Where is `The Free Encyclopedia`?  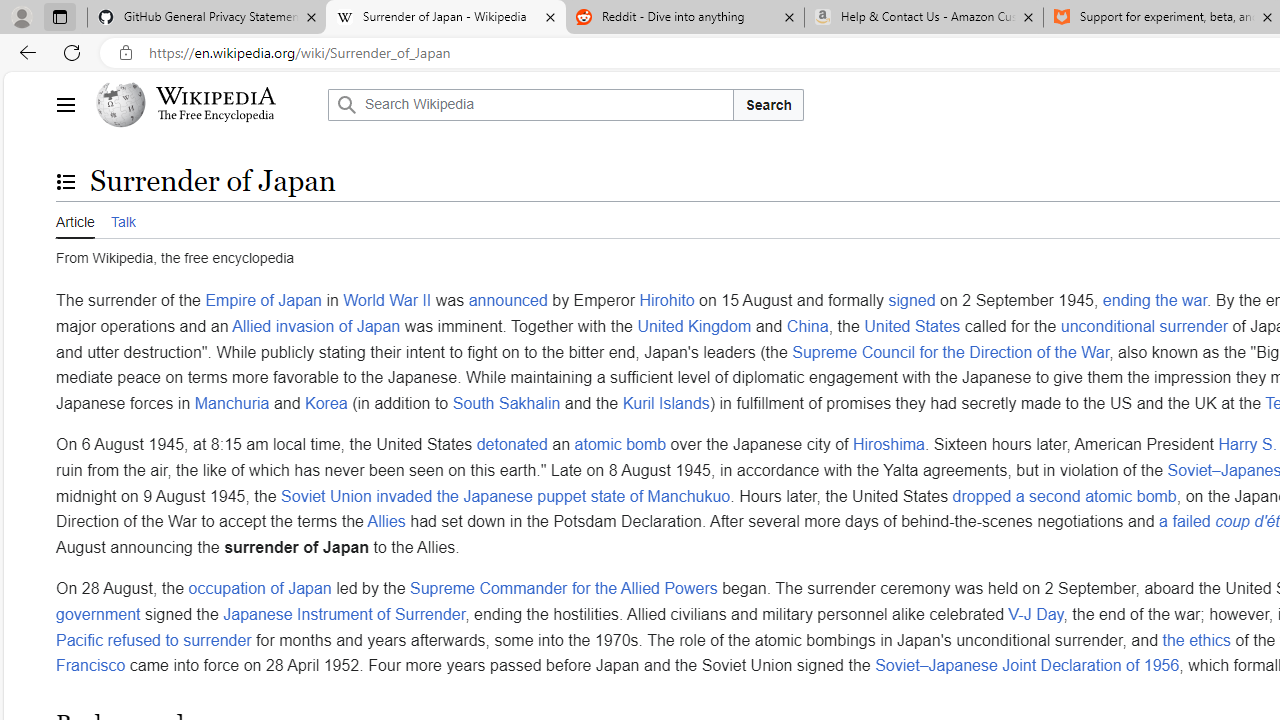 The Free Encyclopedia is located at coordinates (216, 116).